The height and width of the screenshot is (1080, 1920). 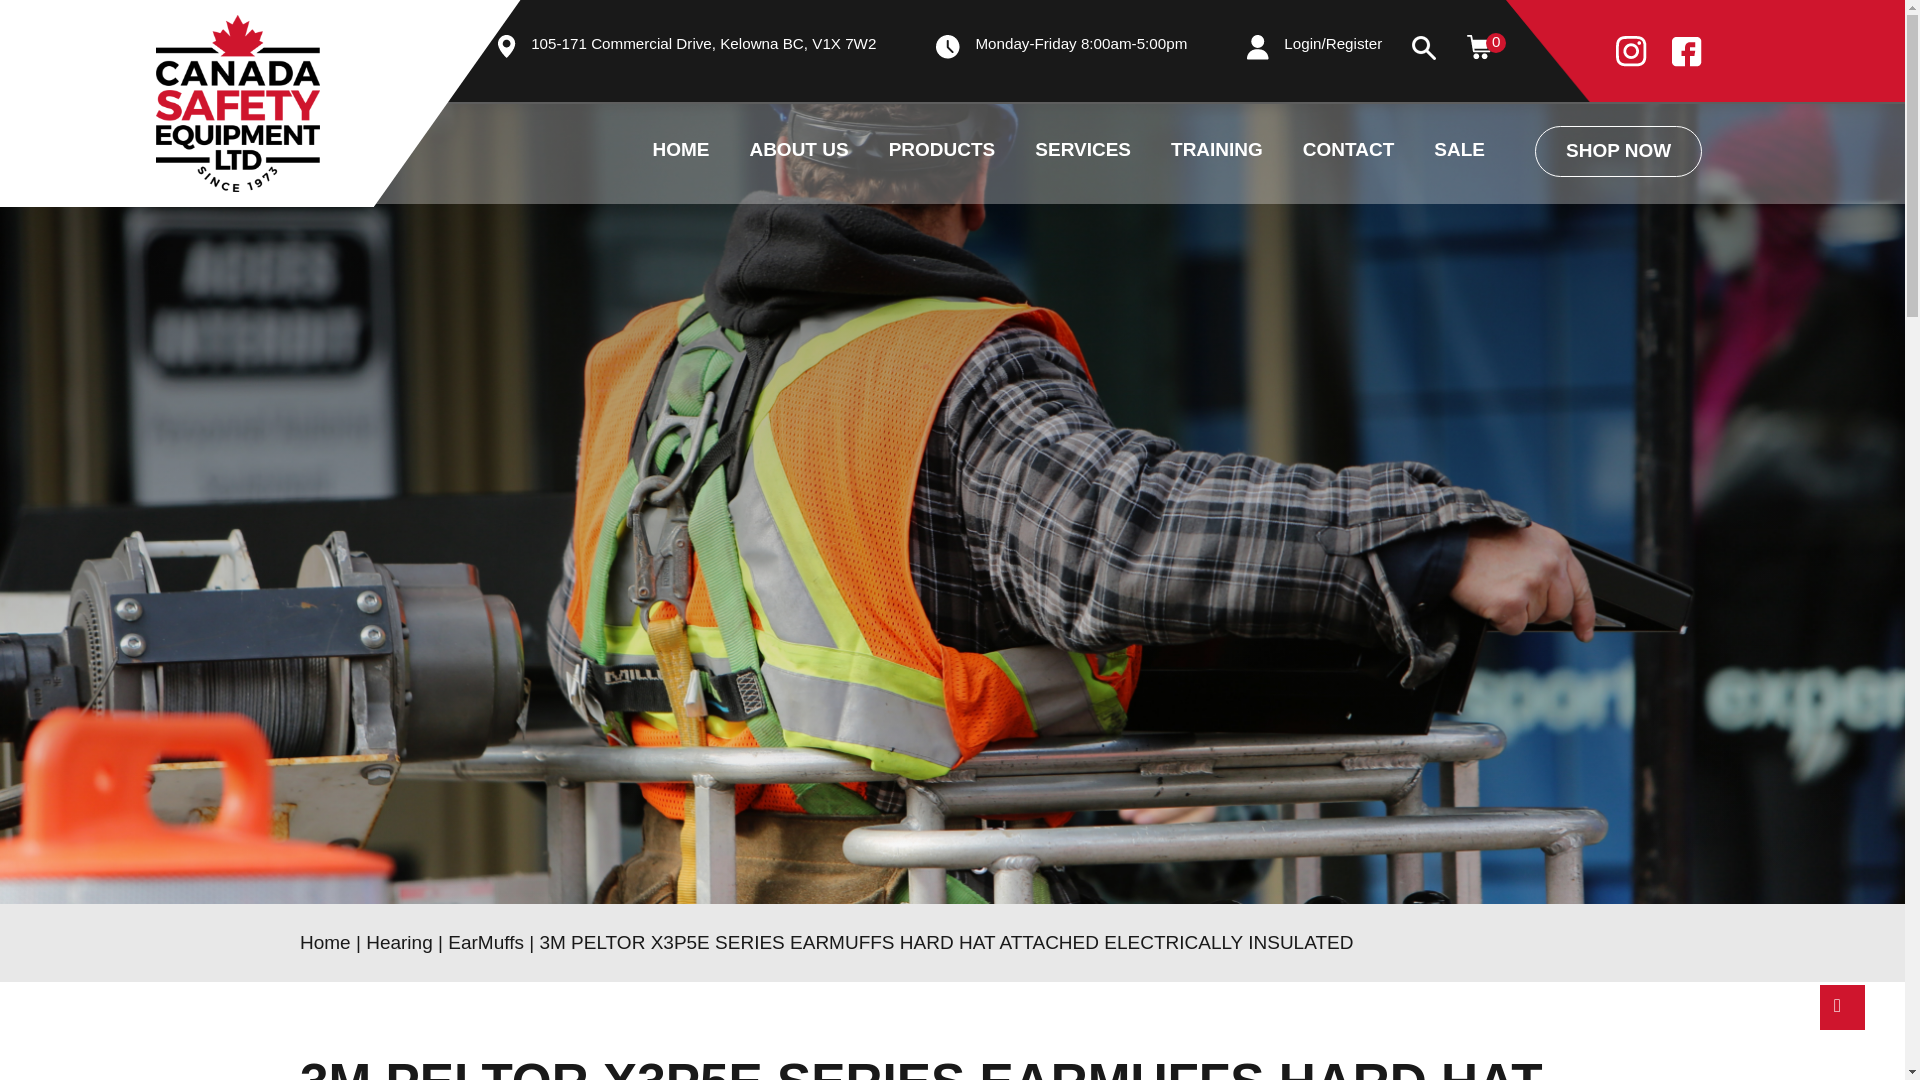 I want to click on PRODUCTS, so click(x=942, y=152).